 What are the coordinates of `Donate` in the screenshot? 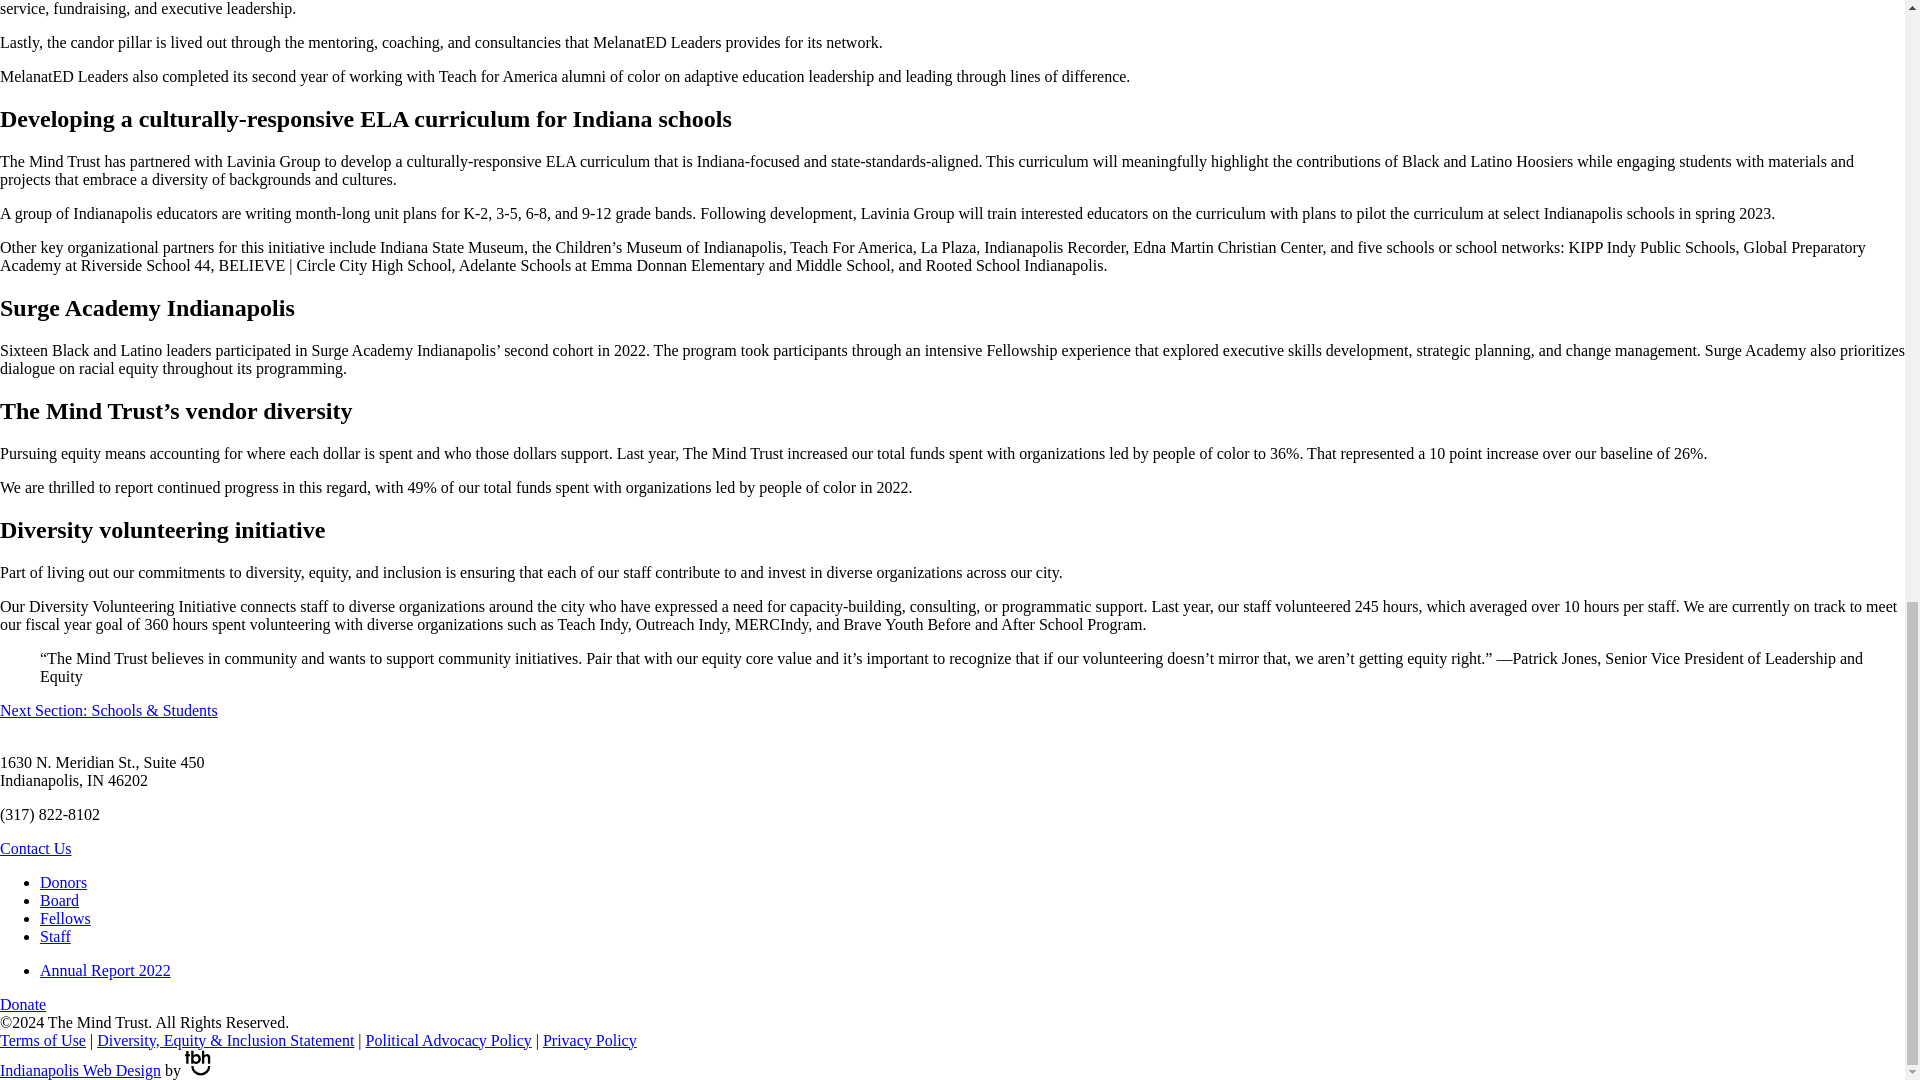 It's located at (23, 1002).